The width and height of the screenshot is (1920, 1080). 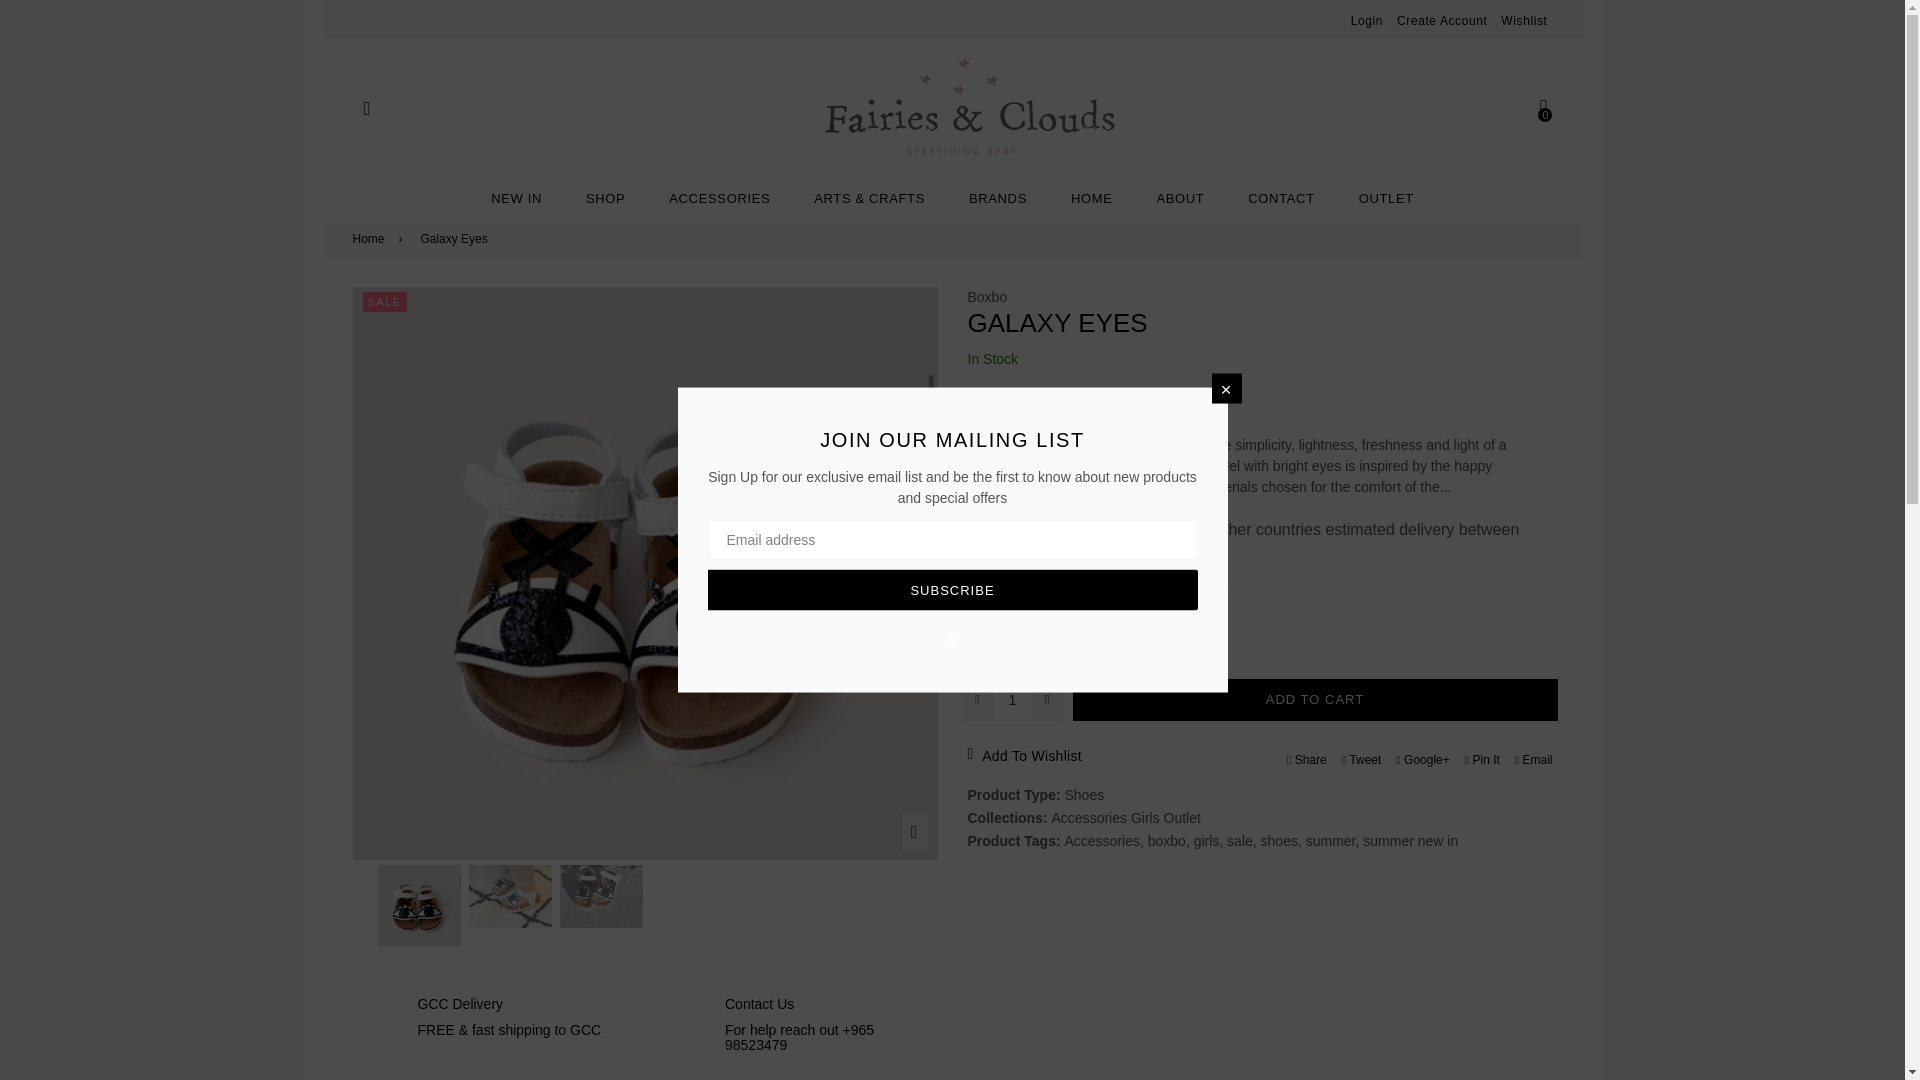 I want to click on BRANDS, so click(x=997, y=199).